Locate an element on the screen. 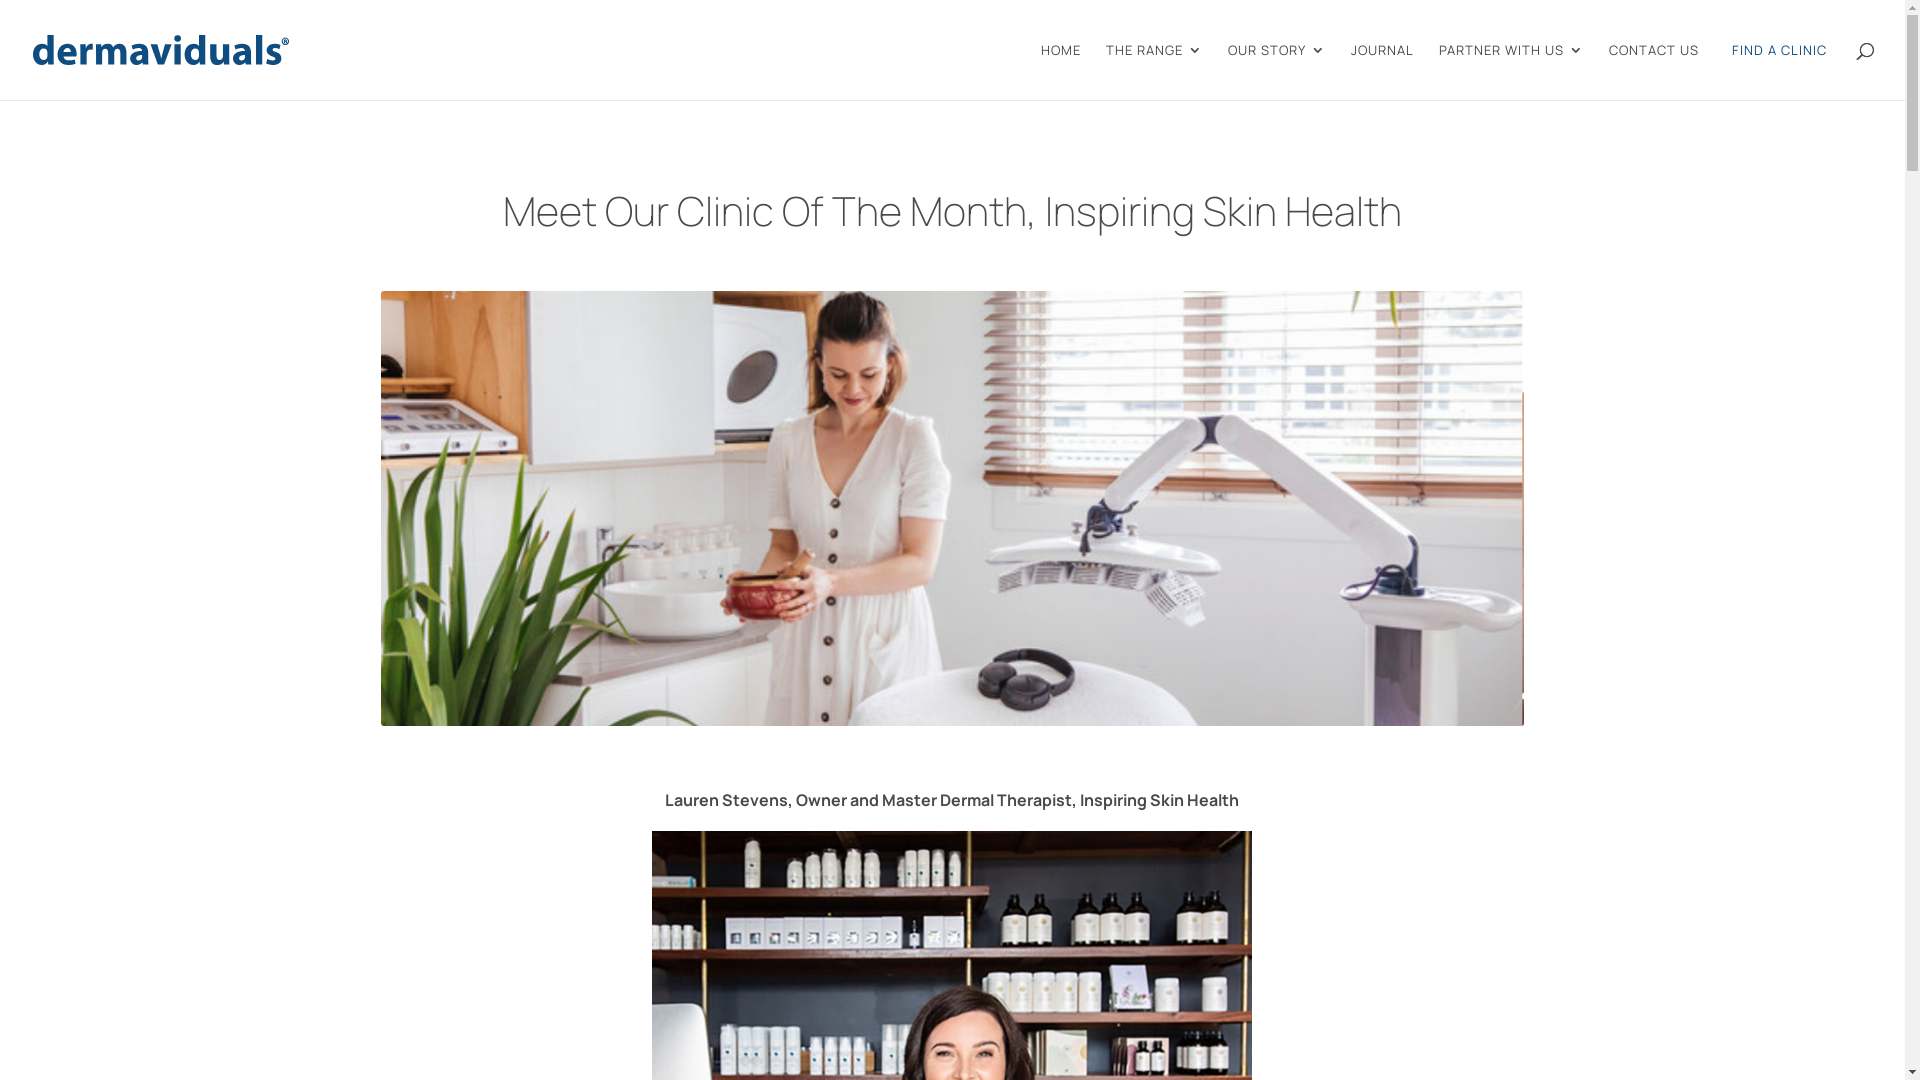 The width and height of the screenshot is (1920, 1080). FIND A CLINIC is located at coordinates (1780, 68).